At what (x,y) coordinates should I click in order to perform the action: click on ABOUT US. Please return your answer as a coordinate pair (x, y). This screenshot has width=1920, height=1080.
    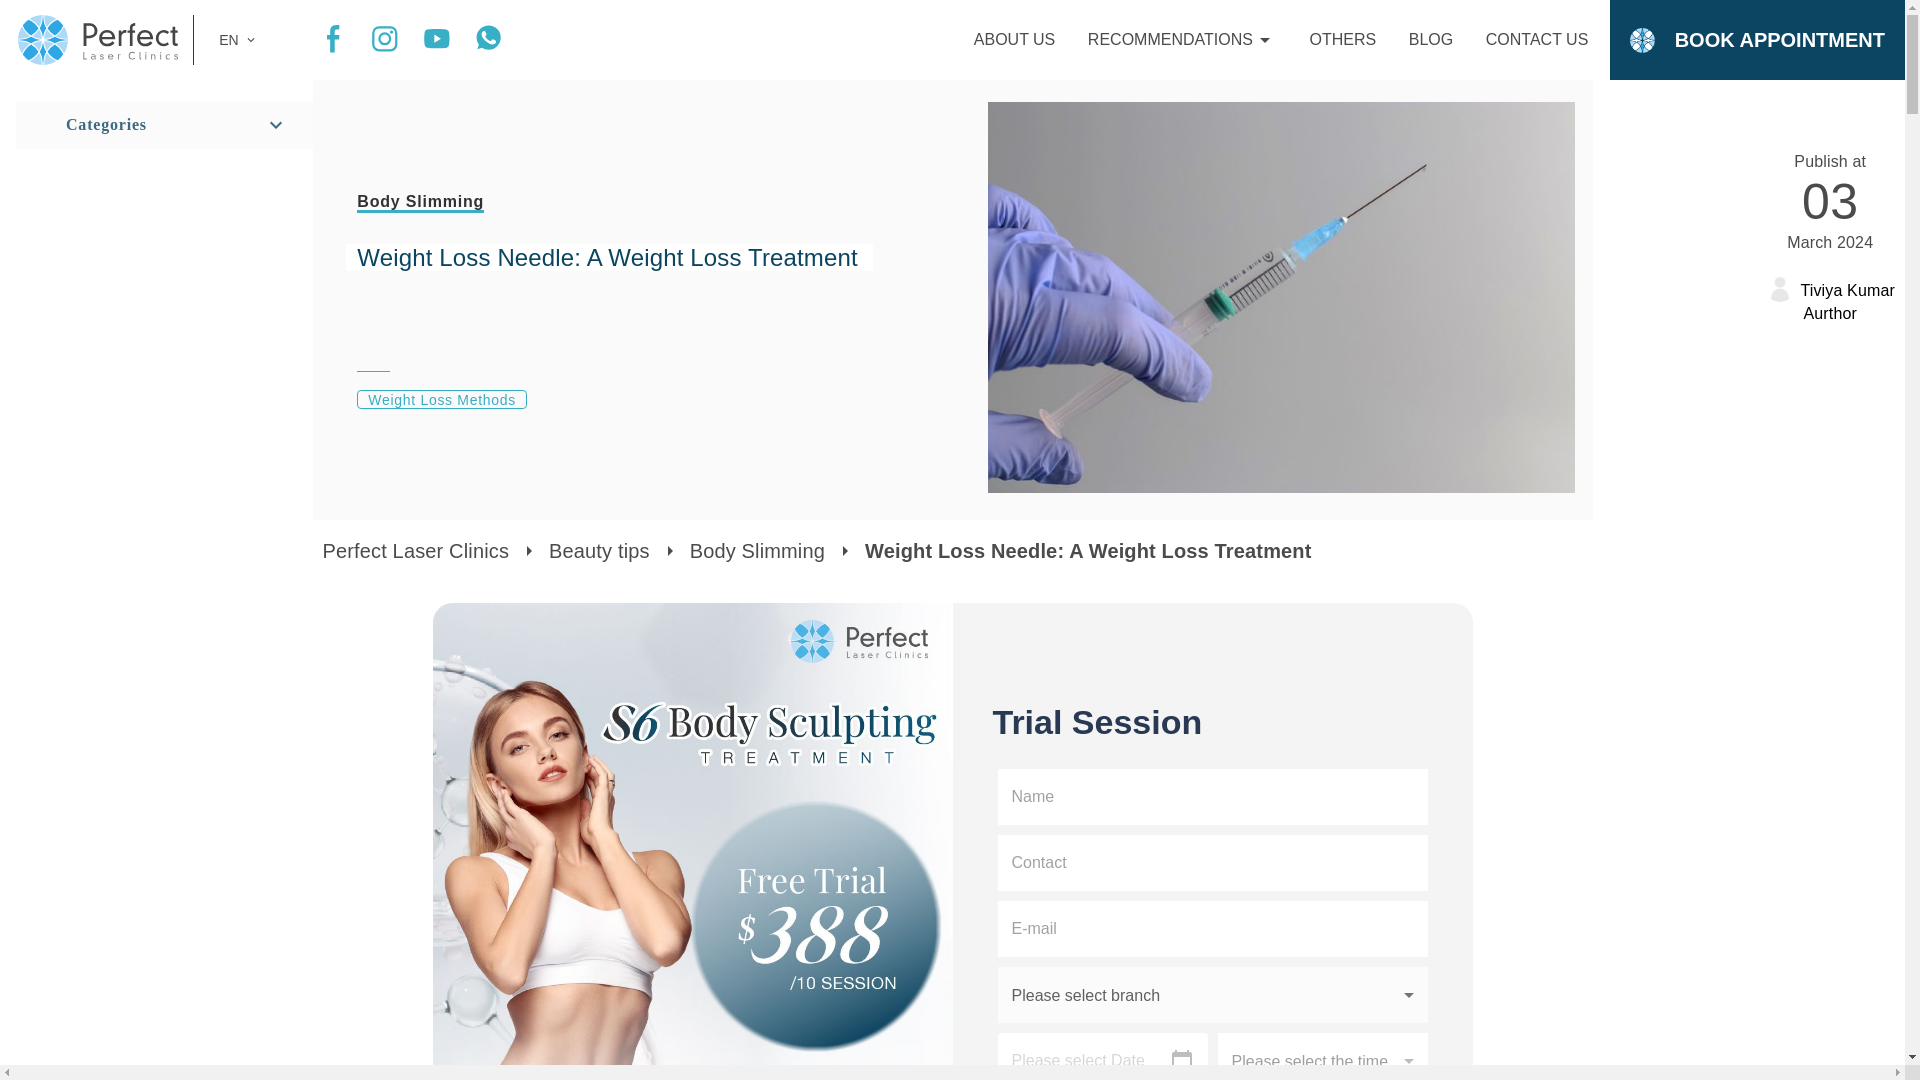
    Looking at the image, I should click on (1830, 289).